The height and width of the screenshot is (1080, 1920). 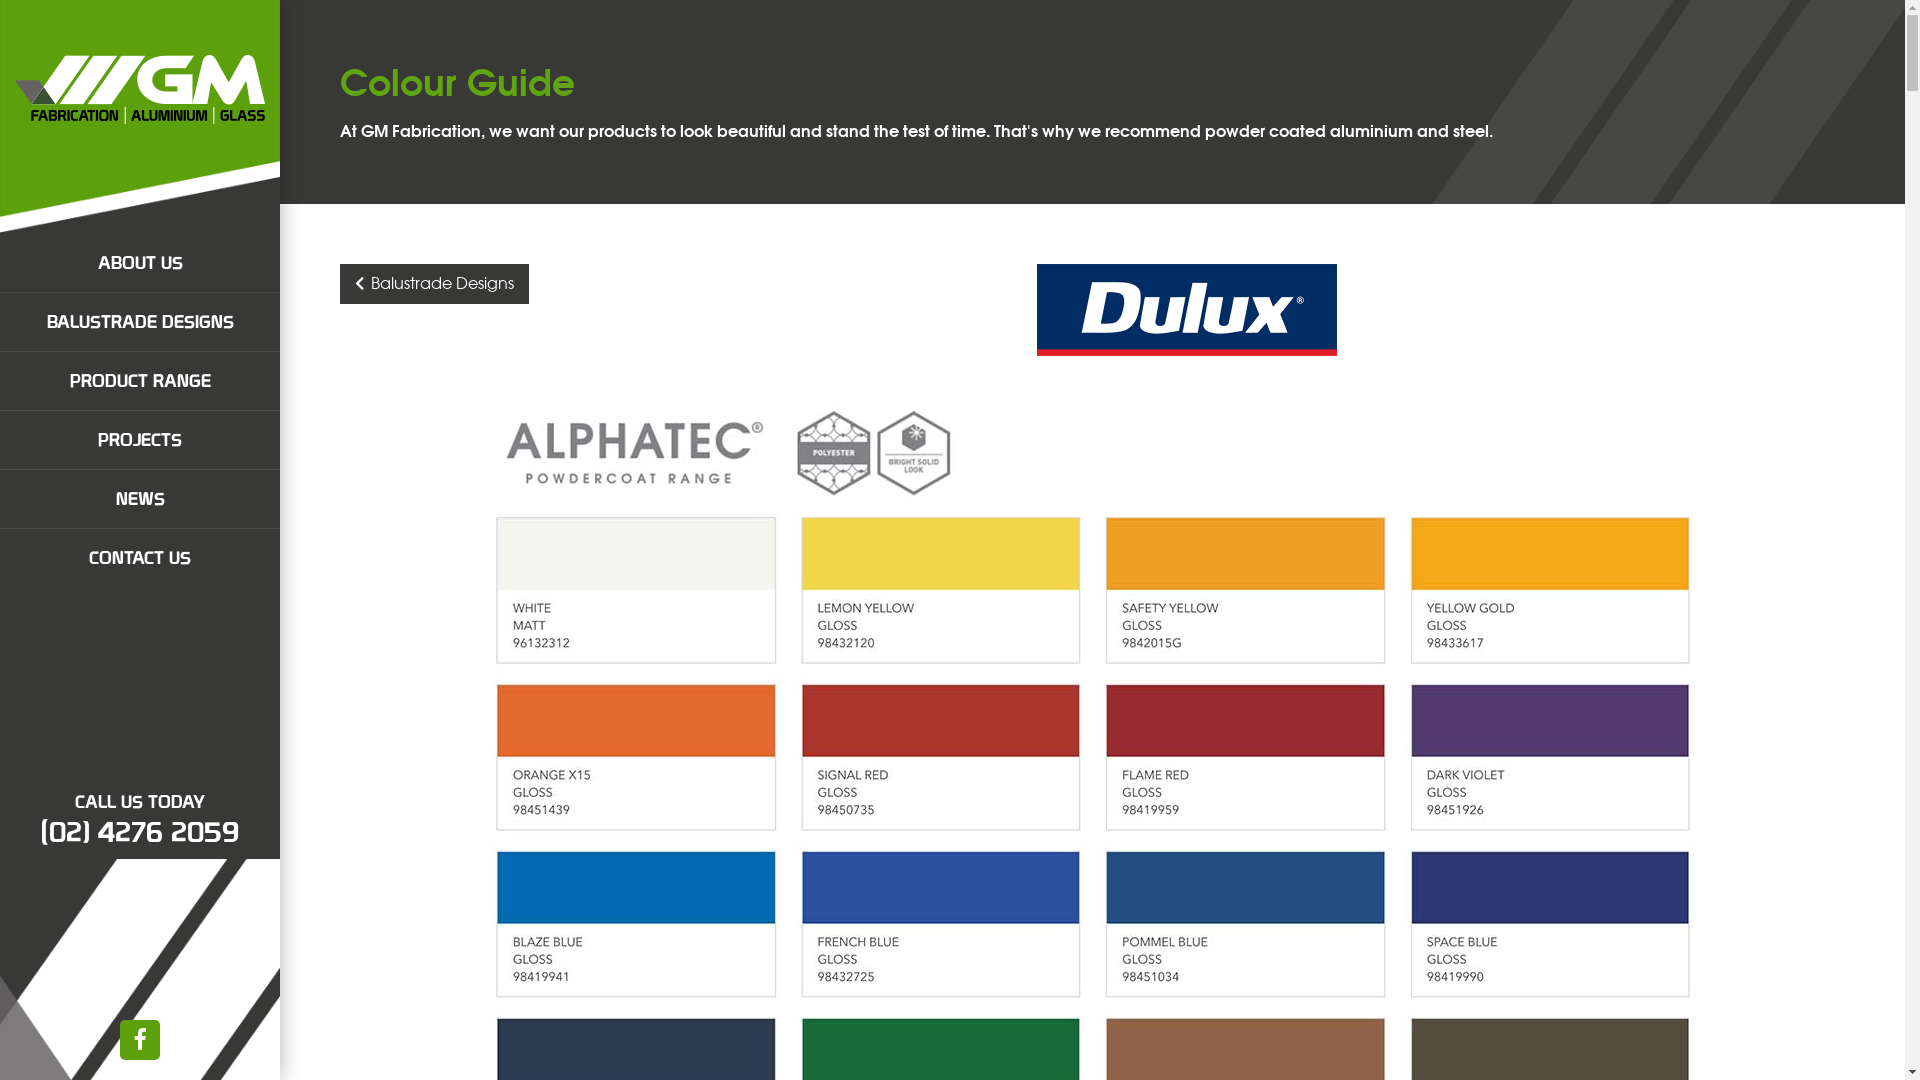 What do you see at coordinates (140, 819) in the screenshot?
I see `CALL US TODAY
(02) 4276 2059` at bounding box center [140, 819].